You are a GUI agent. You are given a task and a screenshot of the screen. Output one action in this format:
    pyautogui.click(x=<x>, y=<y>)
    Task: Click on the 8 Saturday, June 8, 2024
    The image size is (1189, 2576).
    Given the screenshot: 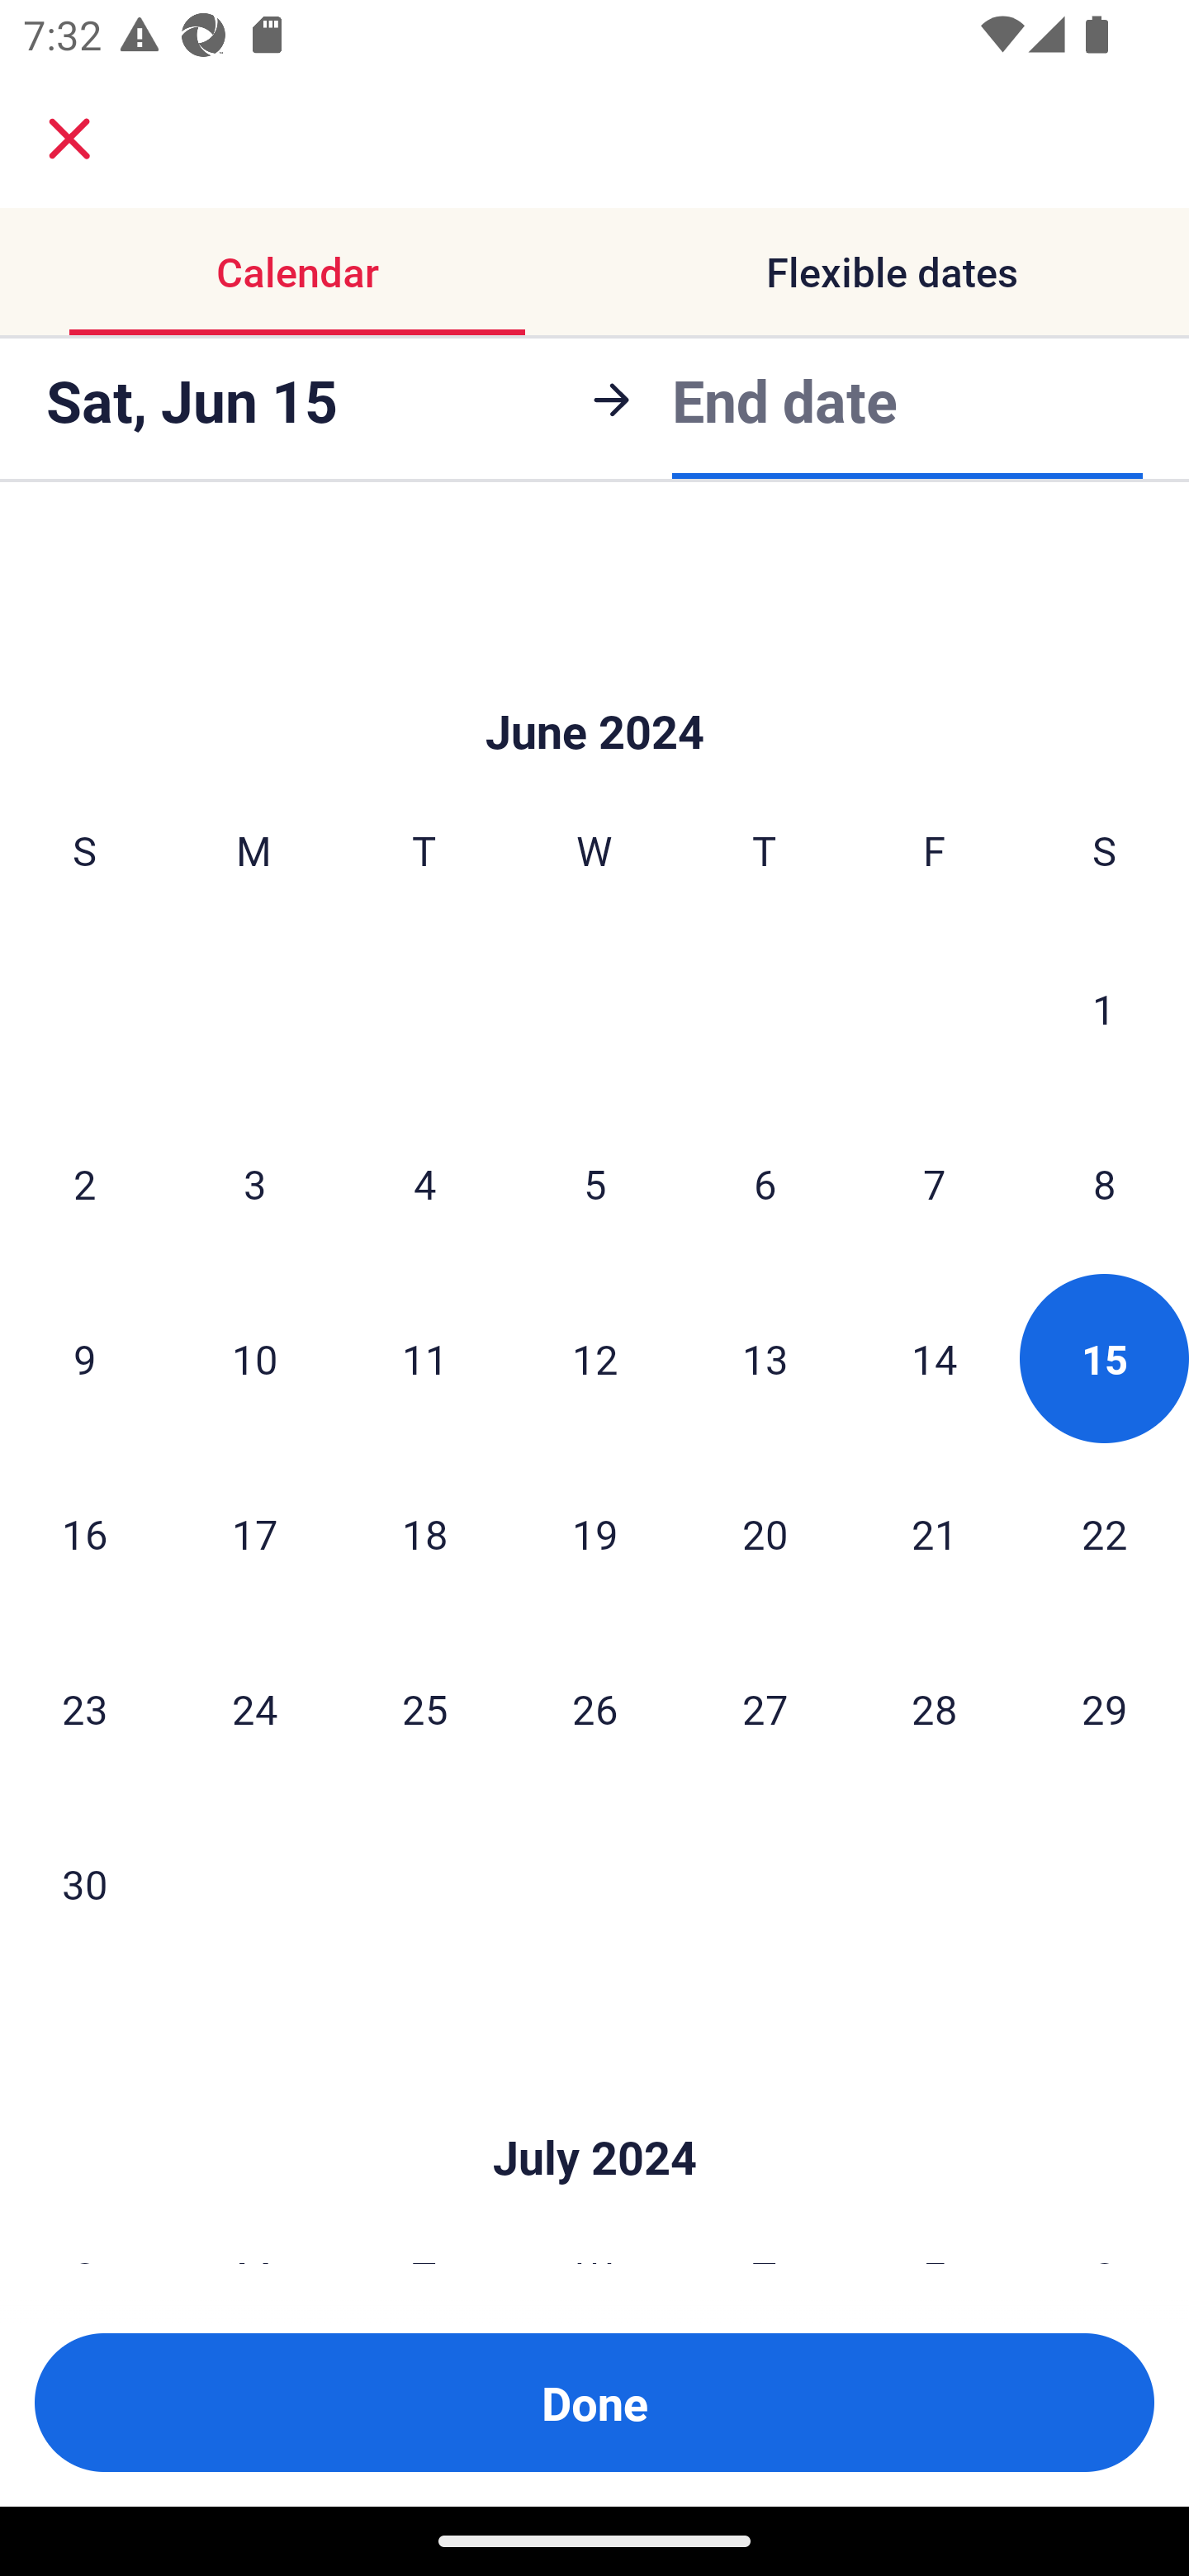 What is the action you would take?
    pyautogui.click(x=1105, y=1184)
    